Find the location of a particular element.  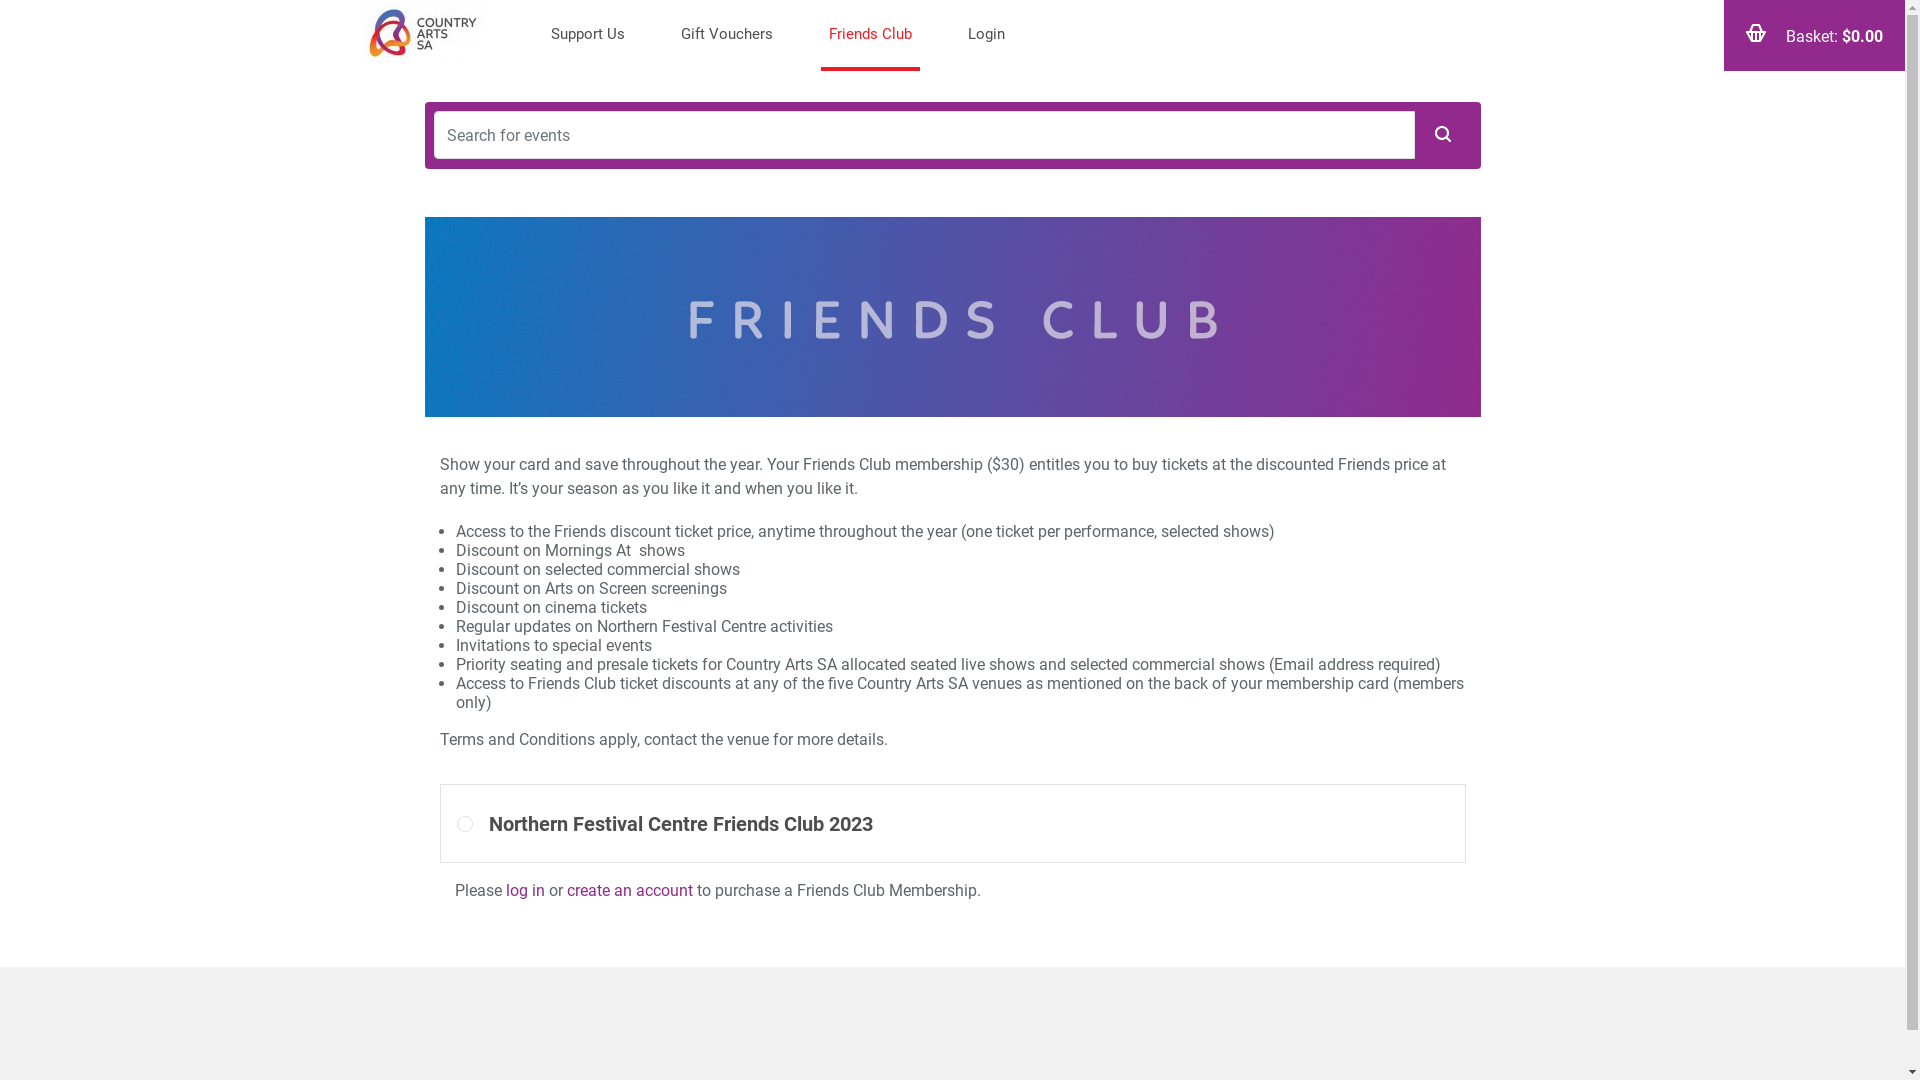

create an account is located at coordinates (629, 890).